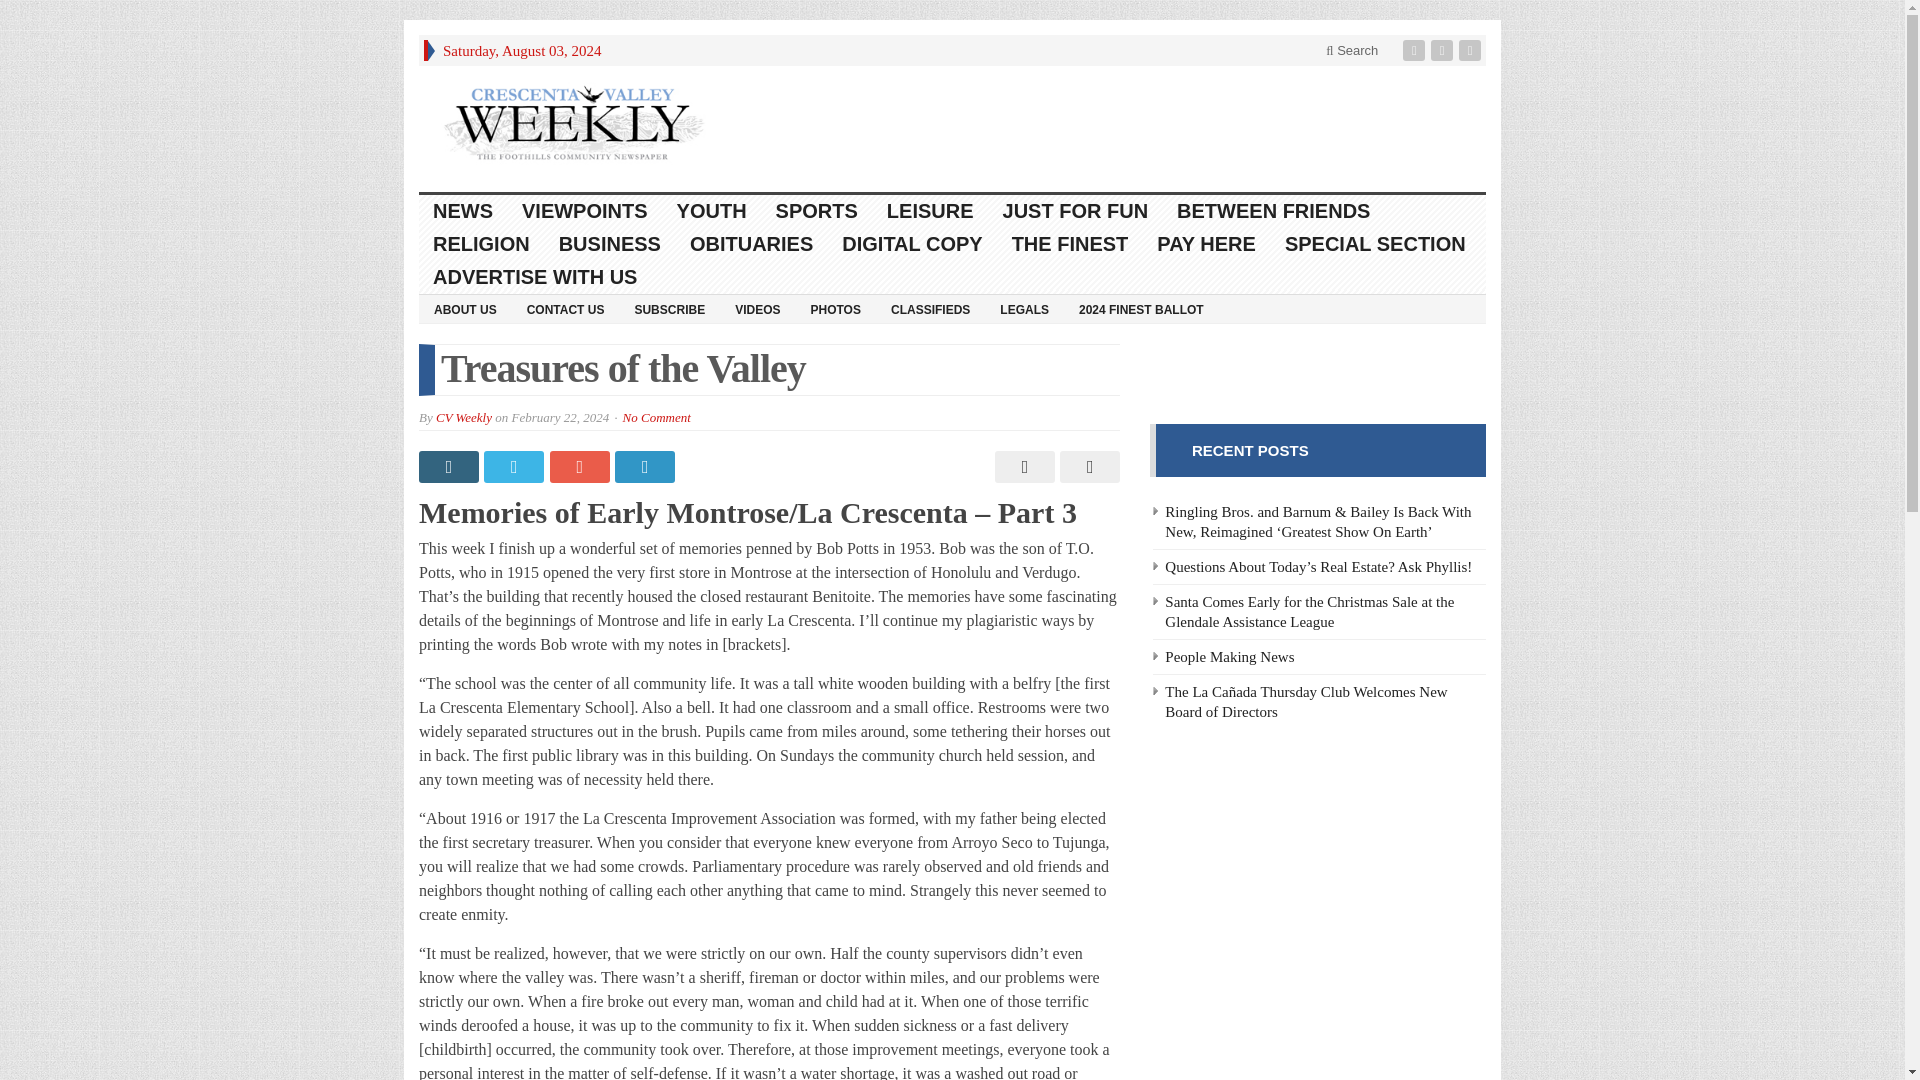 The width and height of the screenshot is (1920, 1080). What do you see at coordinates (1206, 244) in the screenshot?
I see `PAY HERE` at bounding box center [1206, 244].